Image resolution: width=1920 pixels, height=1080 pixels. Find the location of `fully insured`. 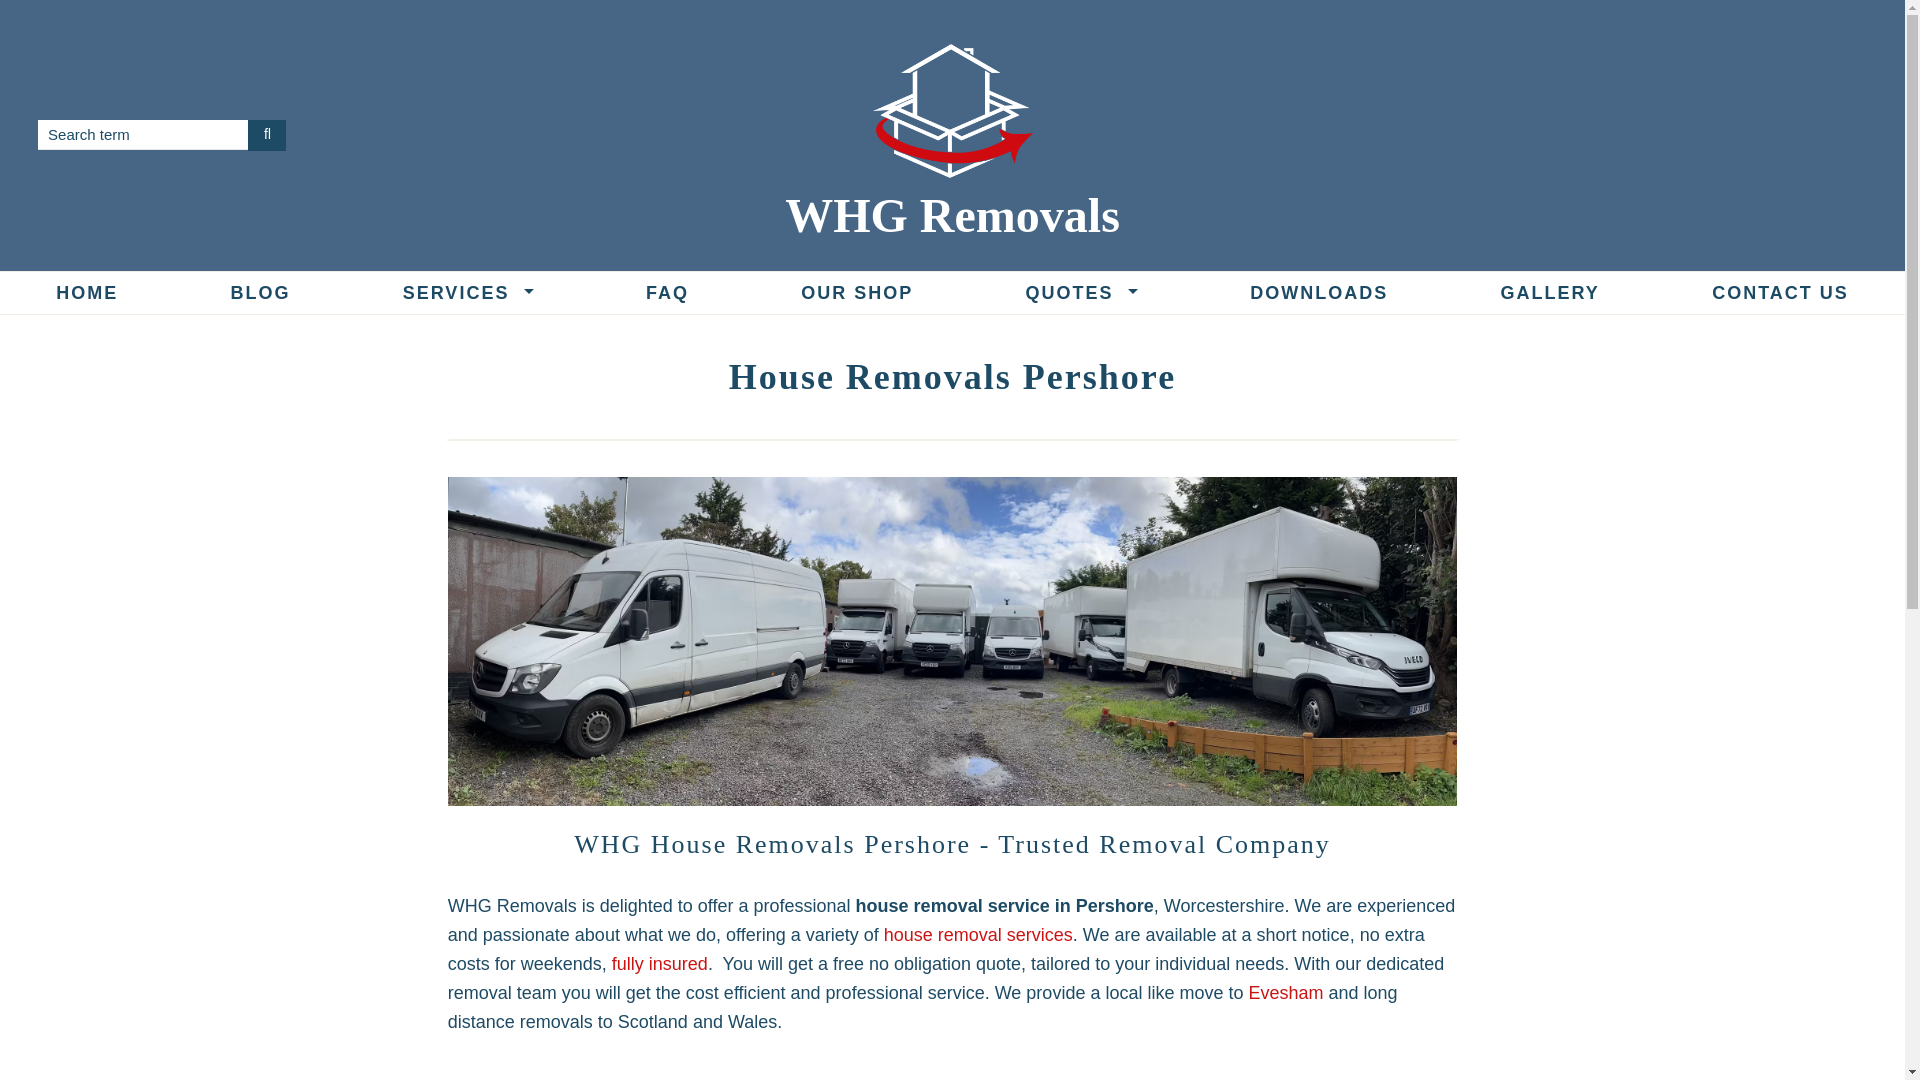

fully insured is located at coordinates (660, 964).